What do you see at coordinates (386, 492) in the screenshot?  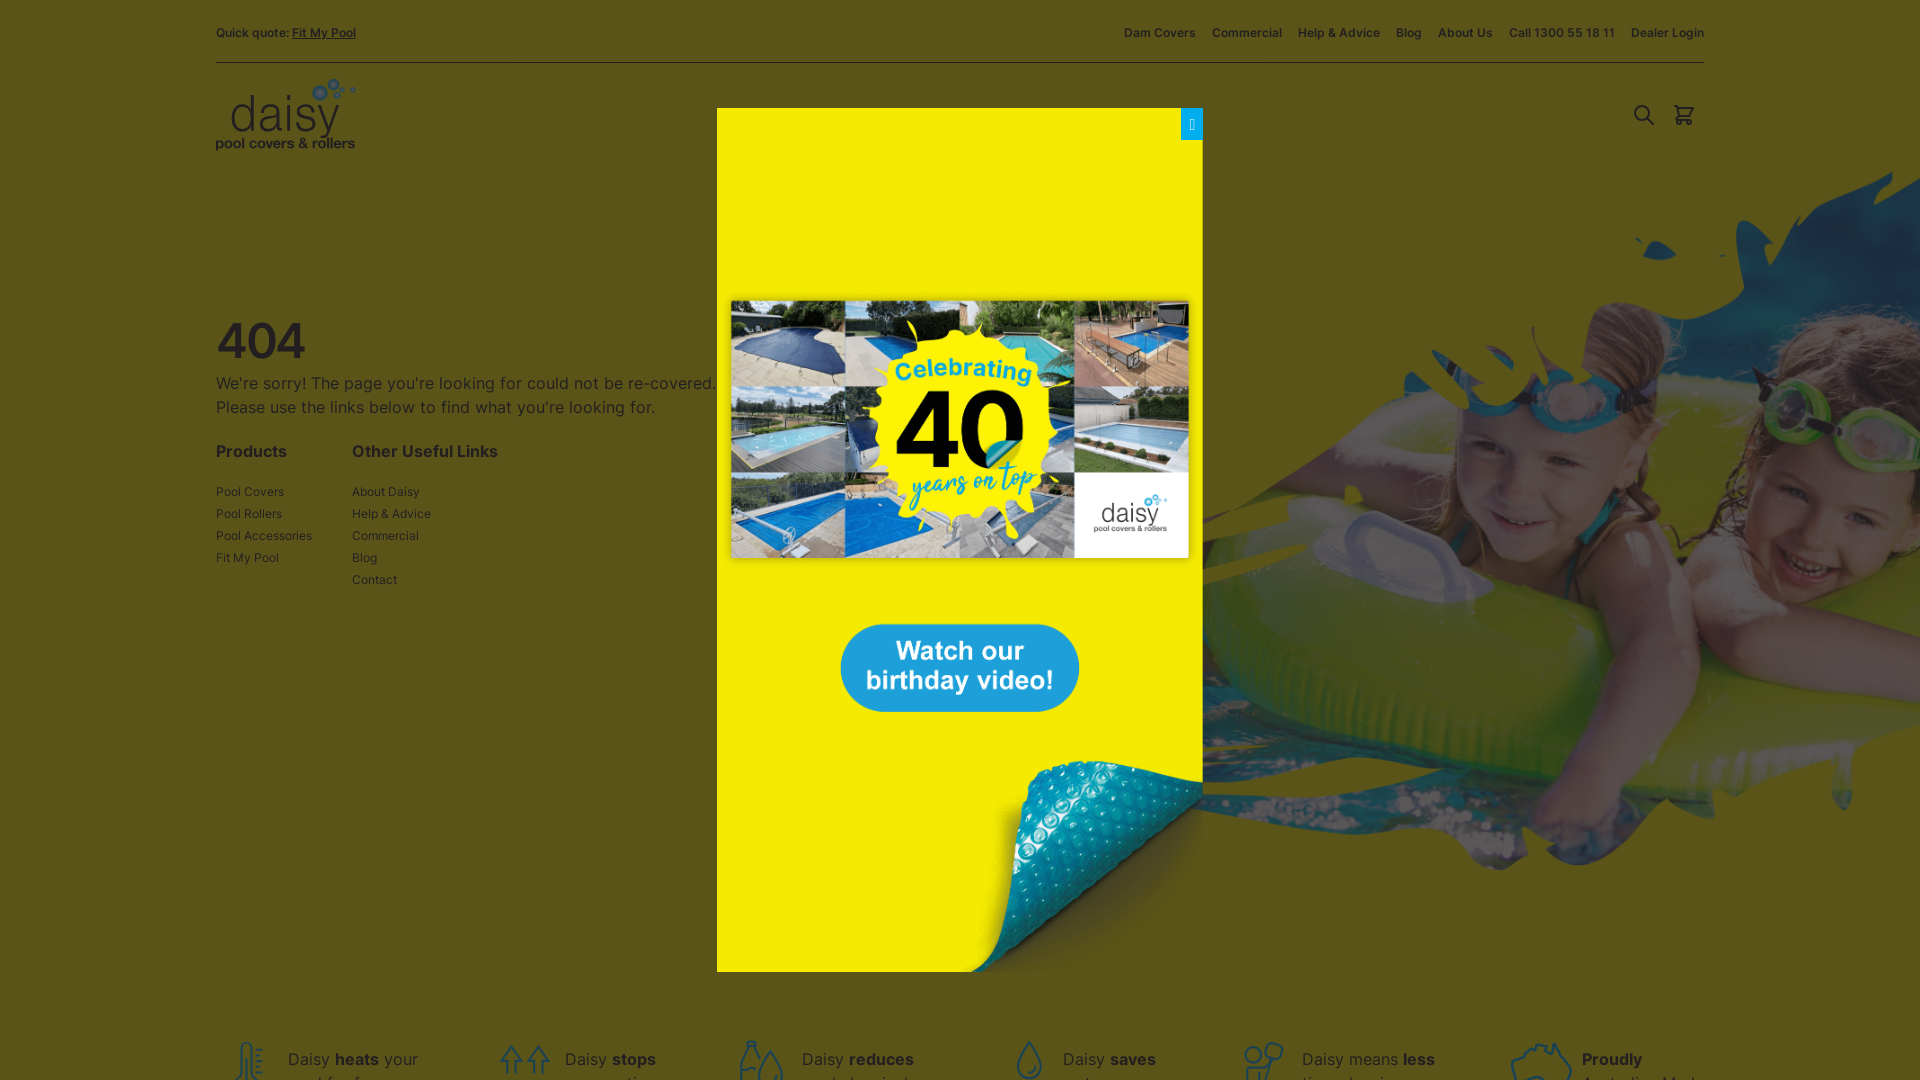 I see `About Daisy` at bounding box center [386, 492].